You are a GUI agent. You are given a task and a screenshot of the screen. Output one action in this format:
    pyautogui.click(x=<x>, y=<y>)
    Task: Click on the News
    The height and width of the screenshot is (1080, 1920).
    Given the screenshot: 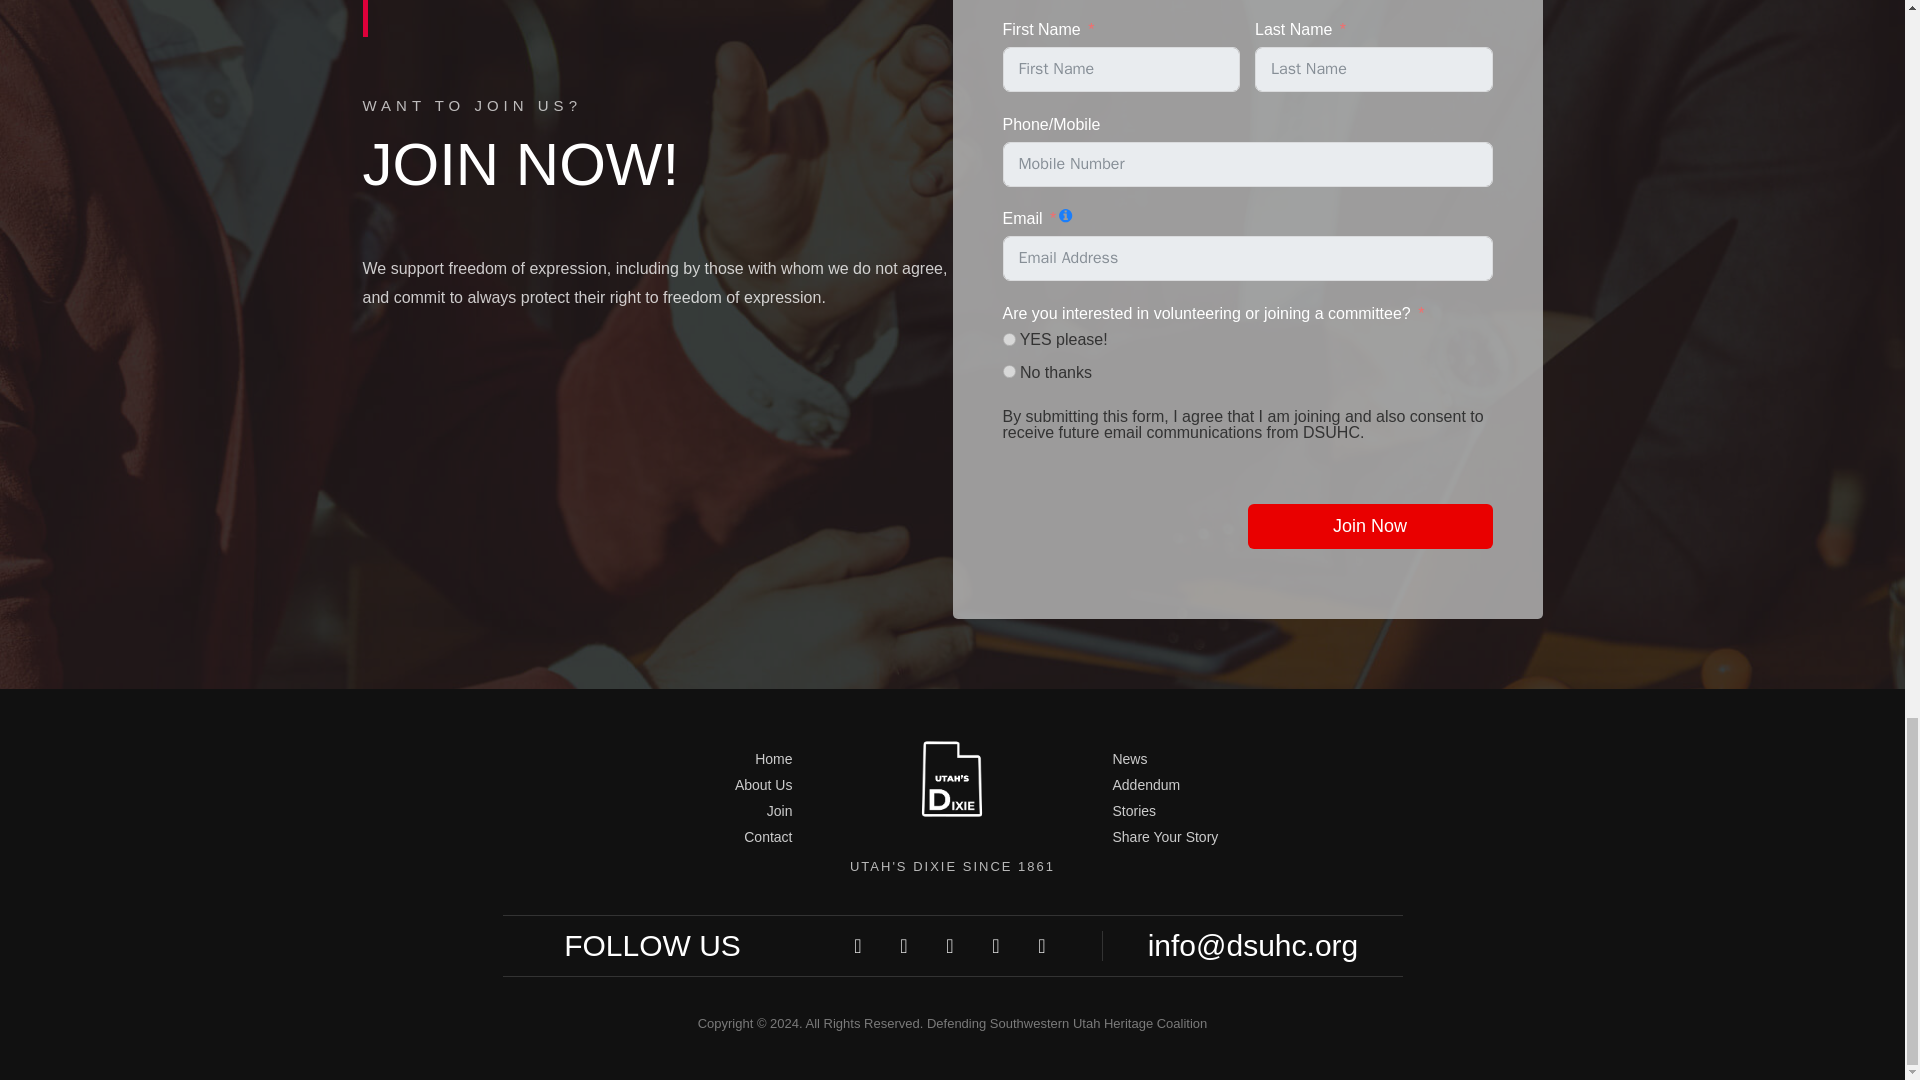 What is the action you would take?
    pyautogui.click(x=1252, y=760)
    